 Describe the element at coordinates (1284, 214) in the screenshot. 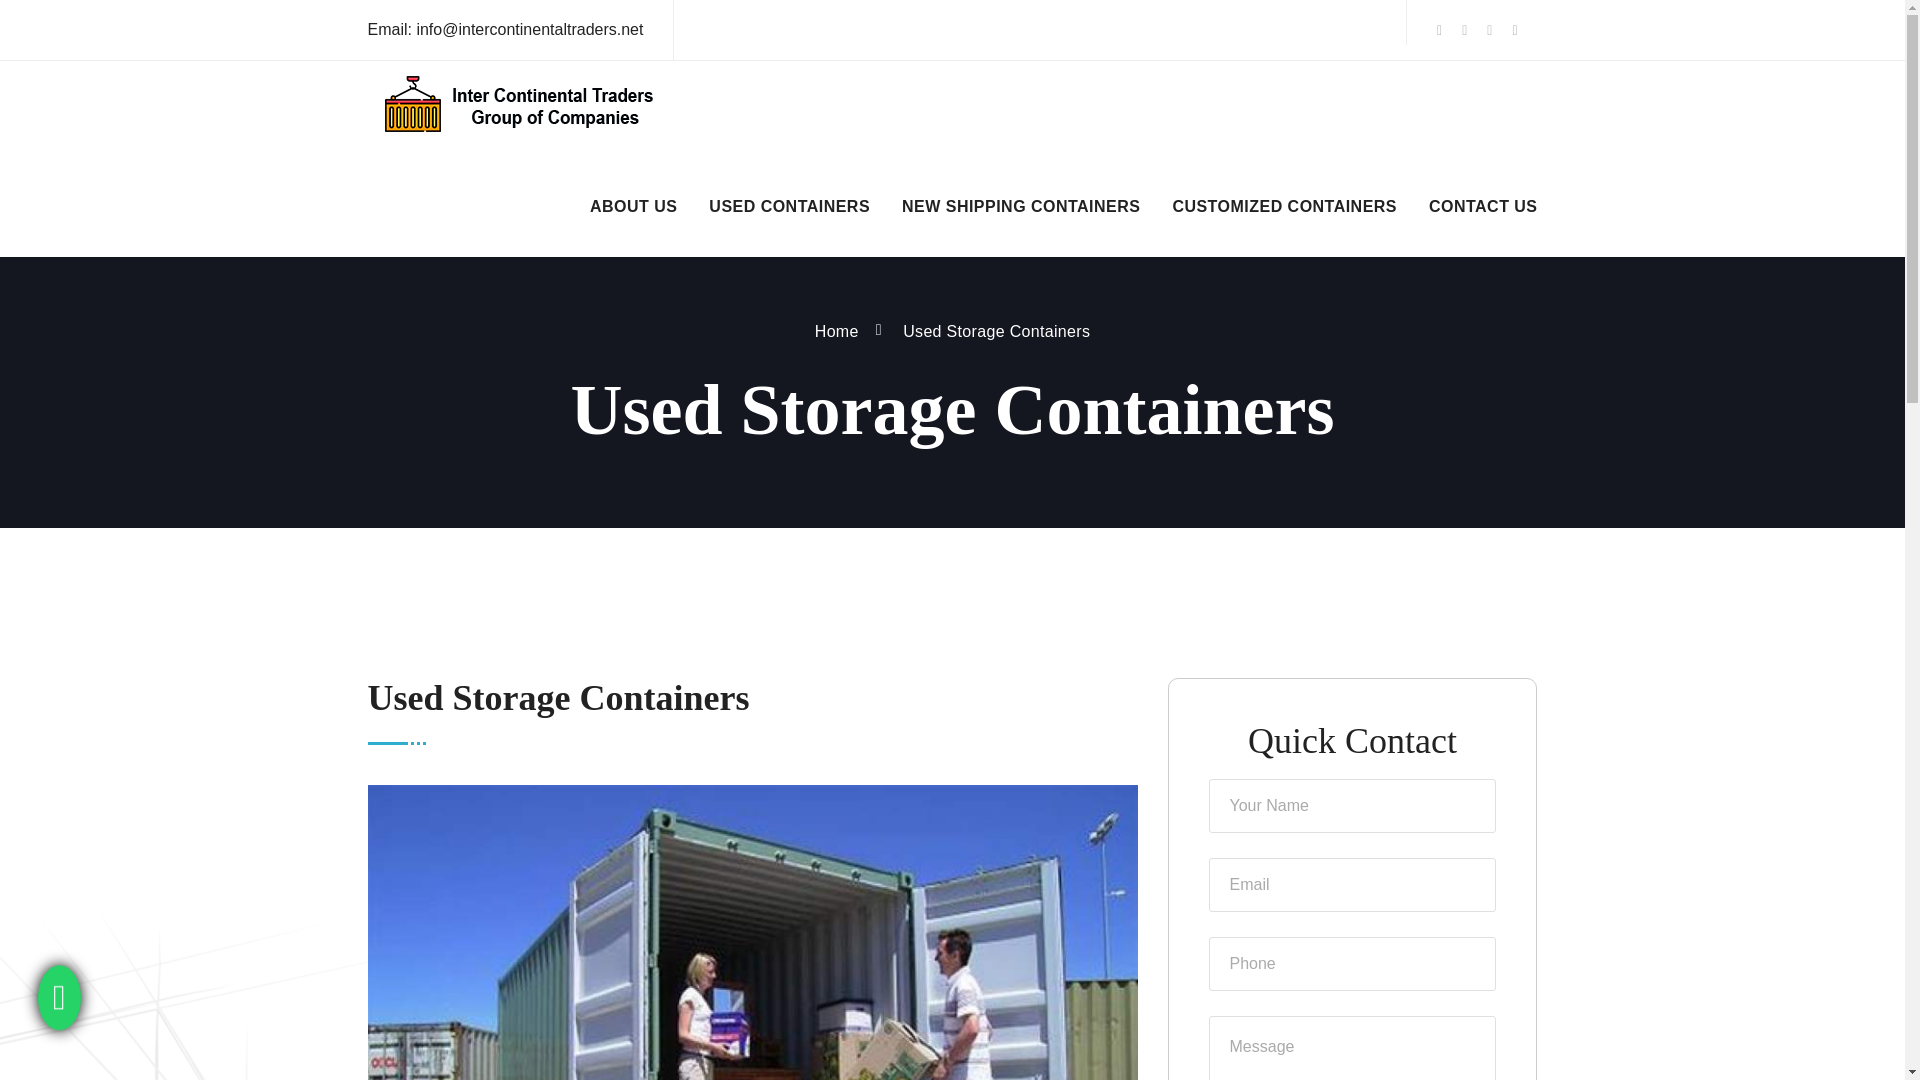

I see `CUSTOMIZED CONTAINERS` at that location.